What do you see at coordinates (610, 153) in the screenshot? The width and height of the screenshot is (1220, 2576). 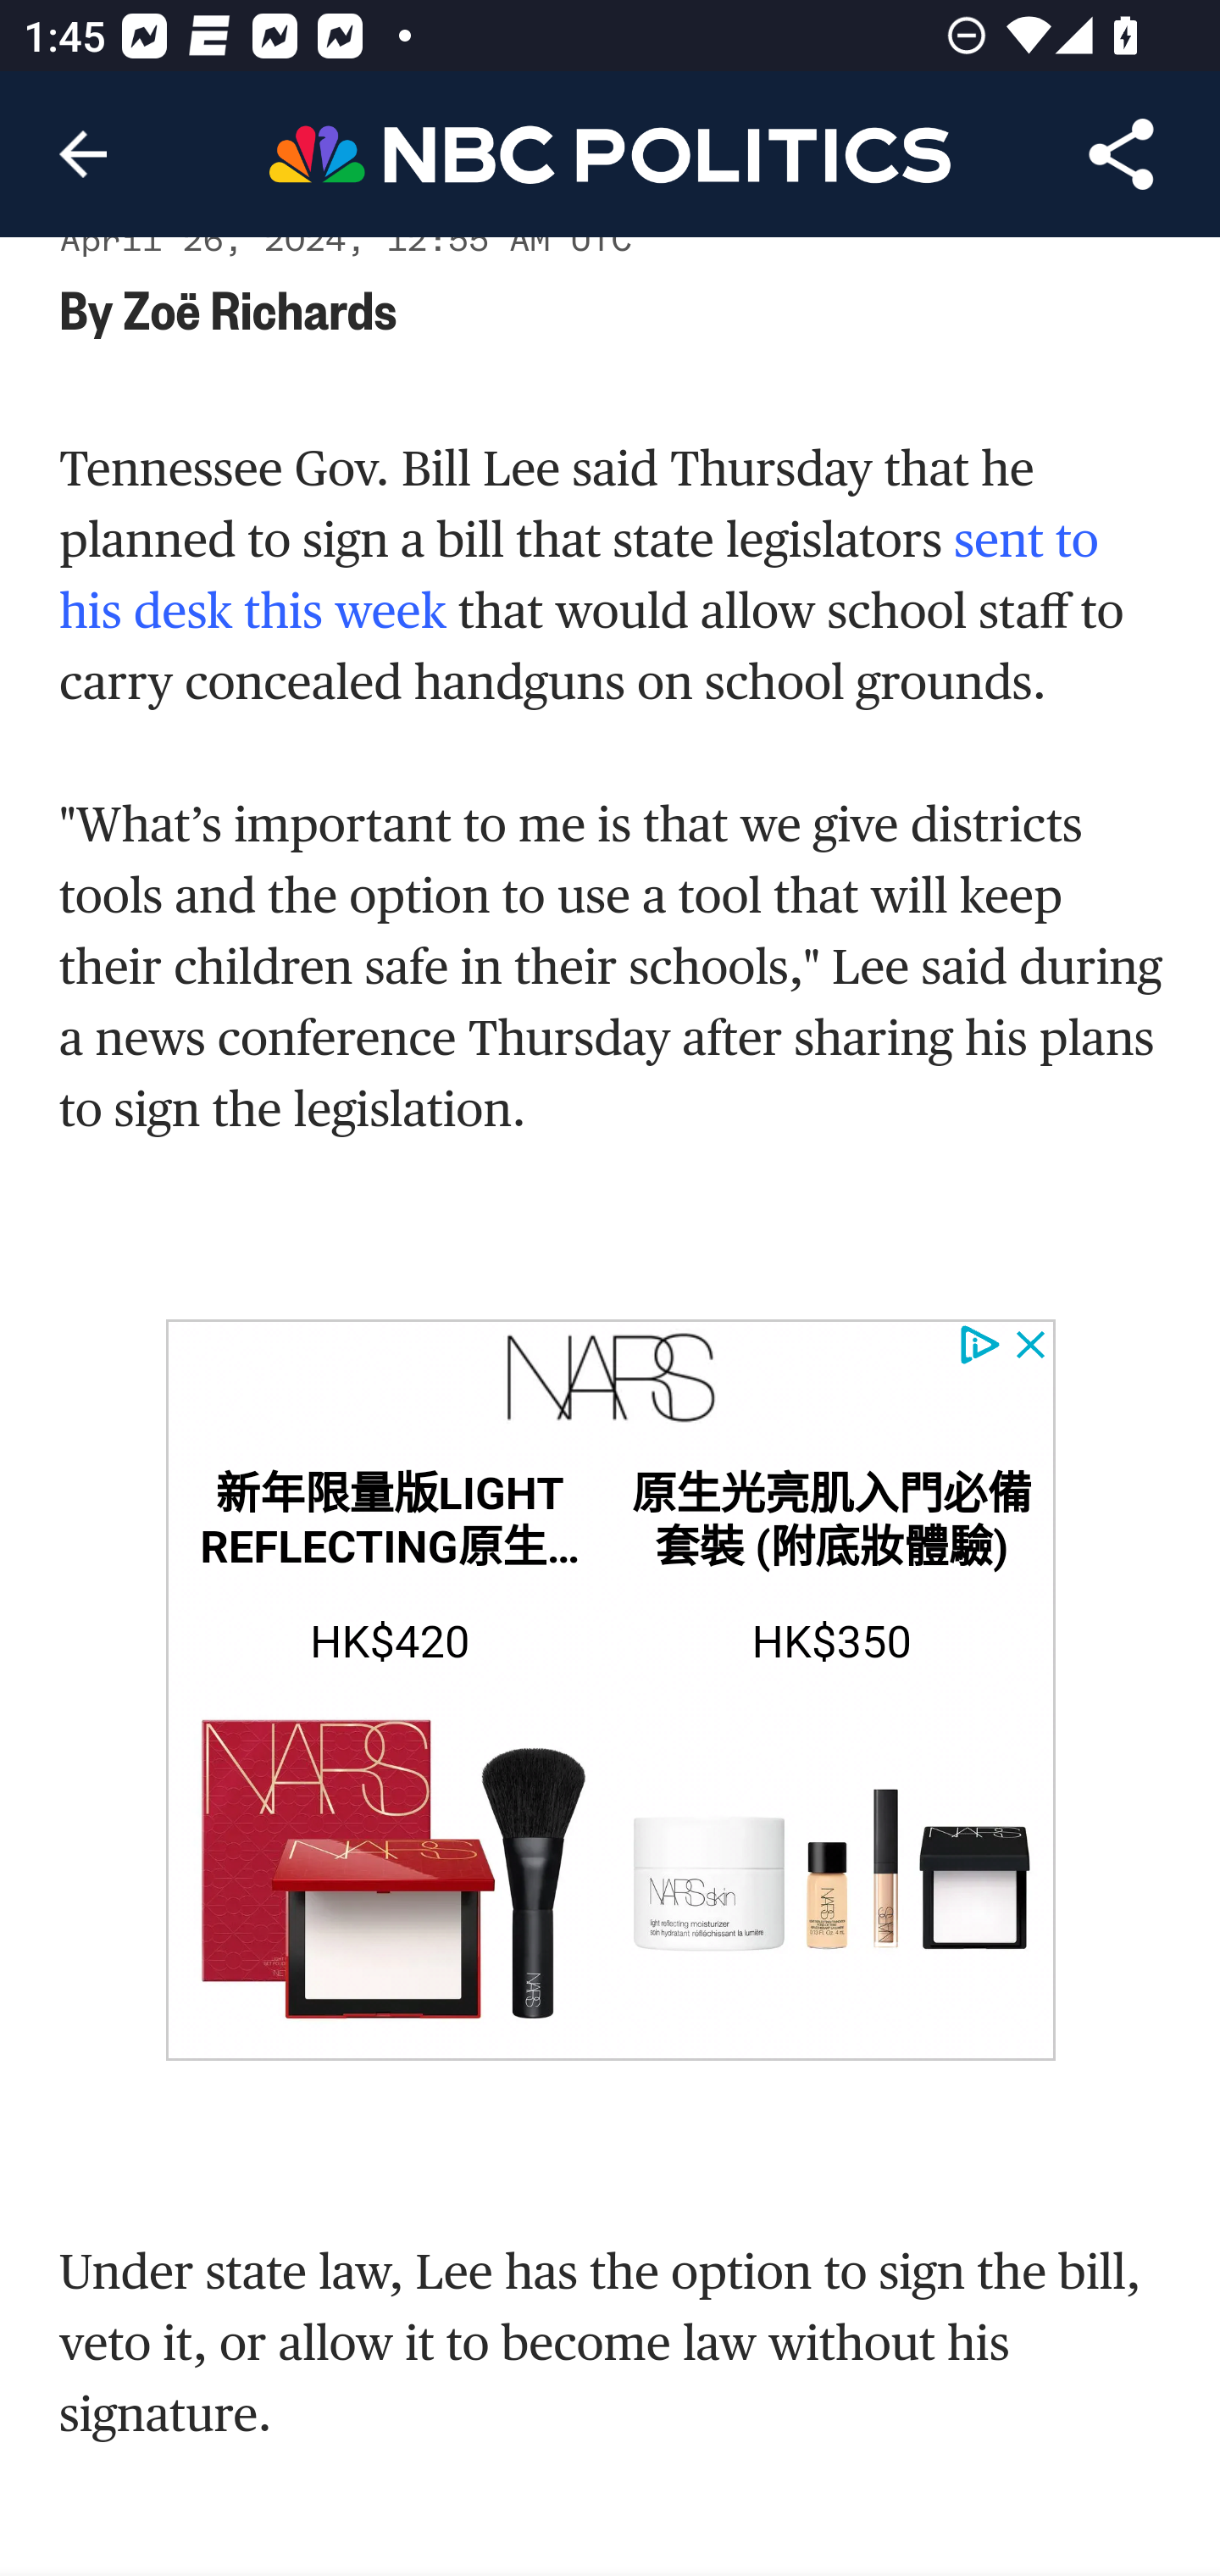 I see `Header, NBC Politics` at bounding box center [610, 153].